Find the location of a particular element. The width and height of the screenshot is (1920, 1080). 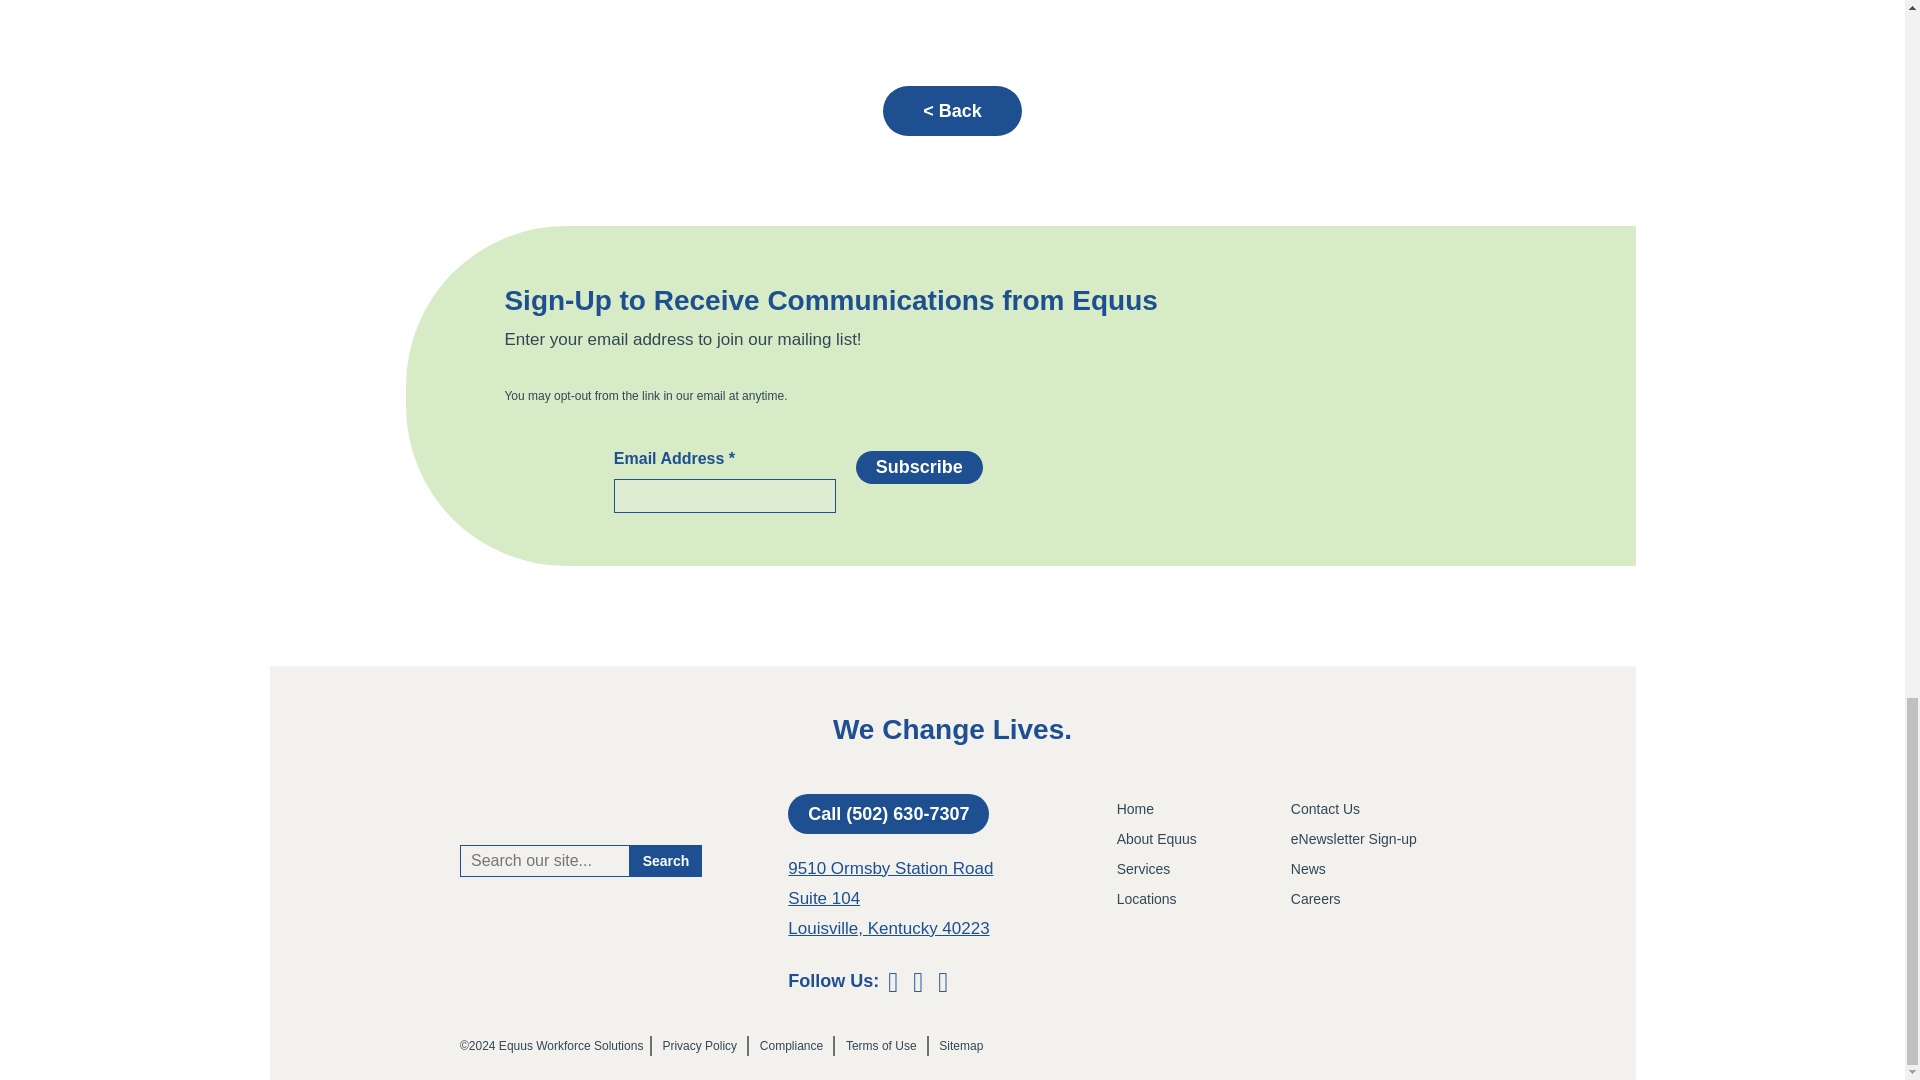

Services is located at coordinates (1194, 869).